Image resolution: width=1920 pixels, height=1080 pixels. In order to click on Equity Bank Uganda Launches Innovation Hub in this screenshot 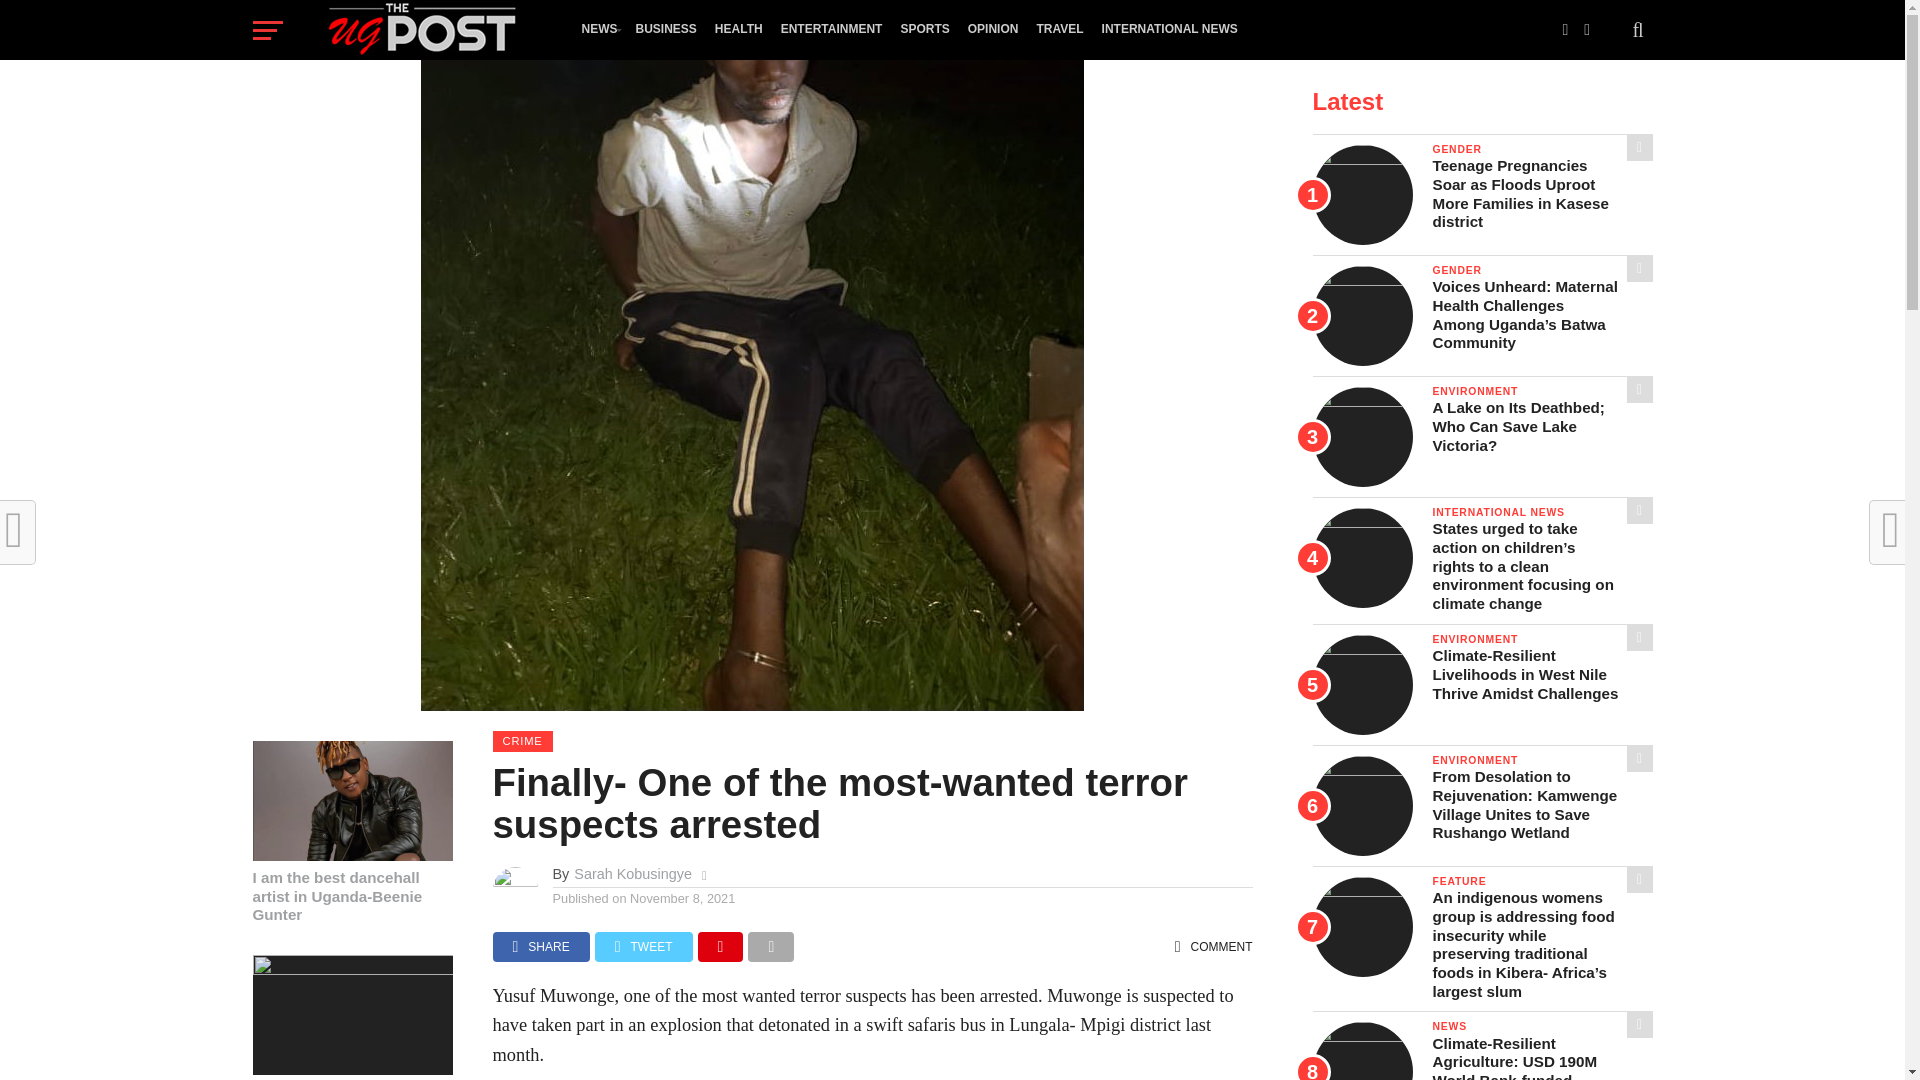, I will do `click(351, 970)`.